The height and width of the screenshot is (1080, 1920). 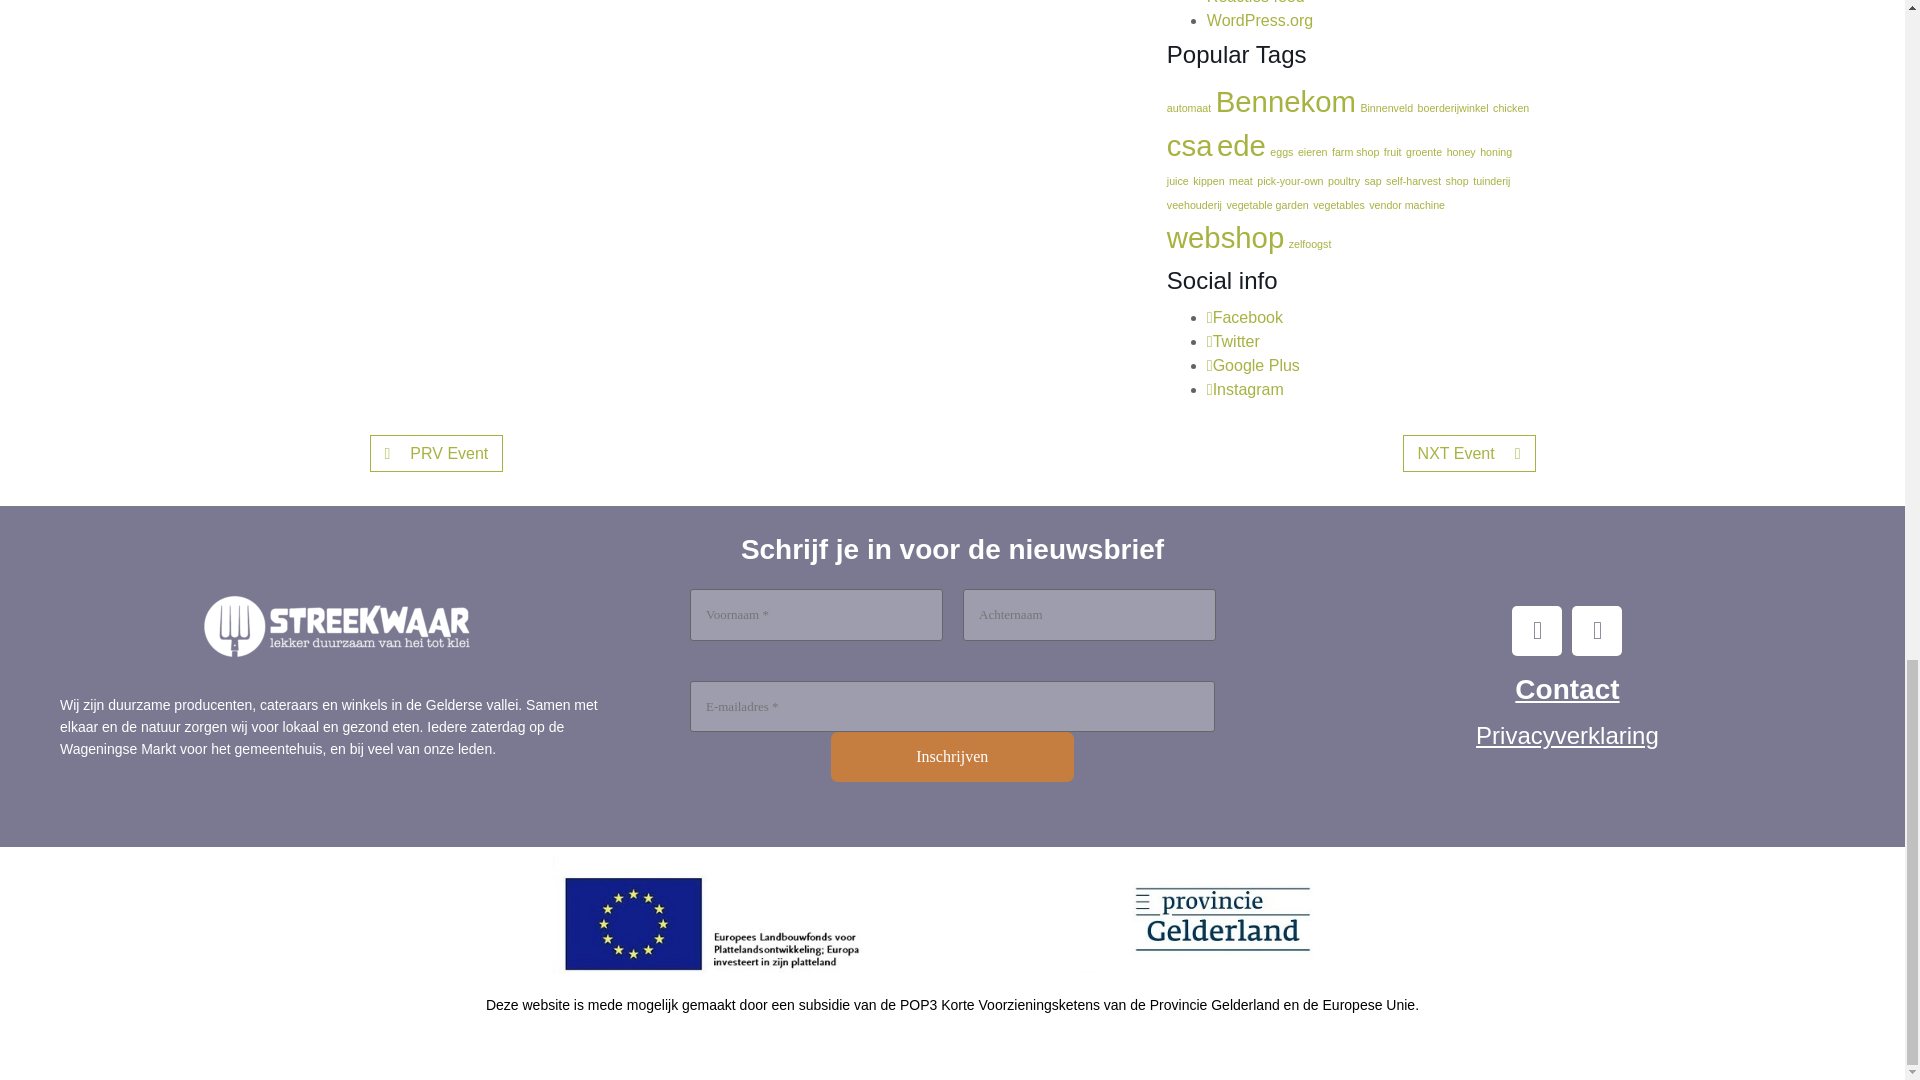 I want to click on Voornaam, so click(x=816, y=614).